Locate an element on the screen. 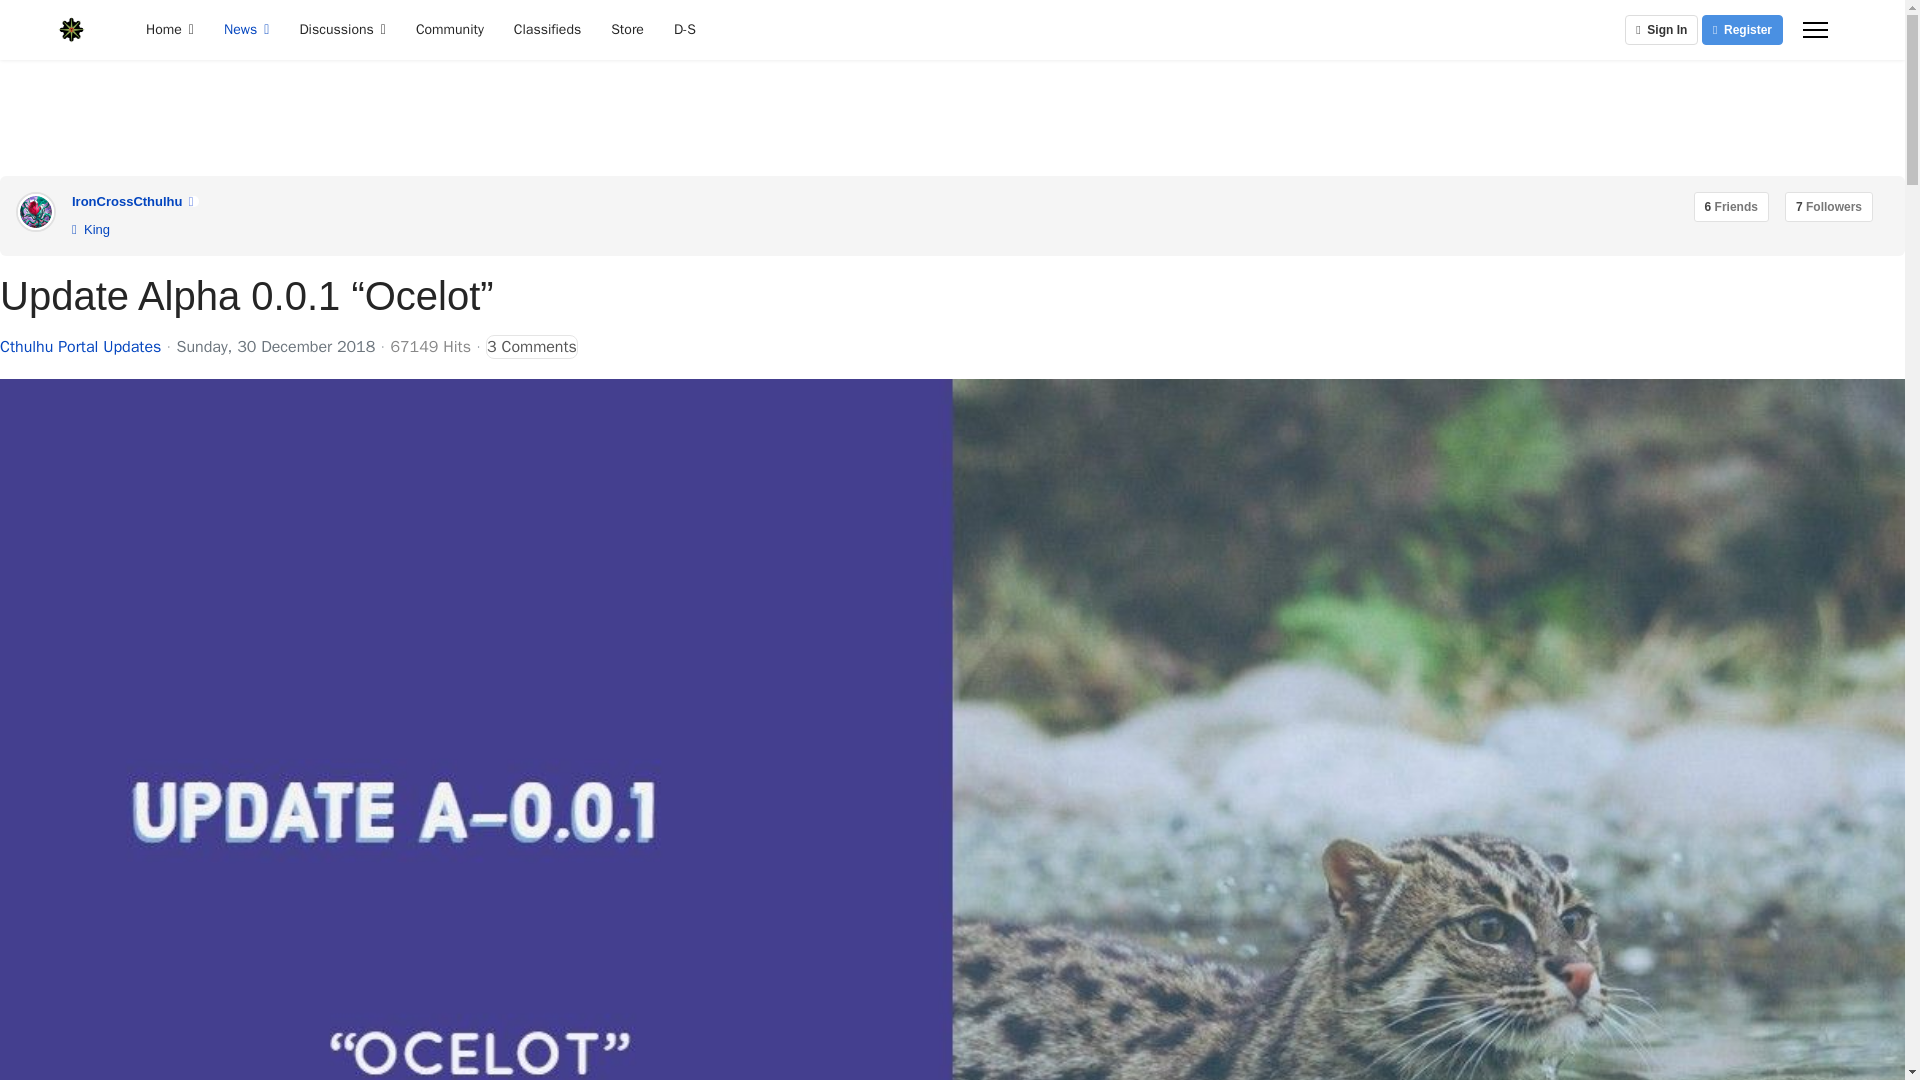  Store is located at coordinates (626, 30).